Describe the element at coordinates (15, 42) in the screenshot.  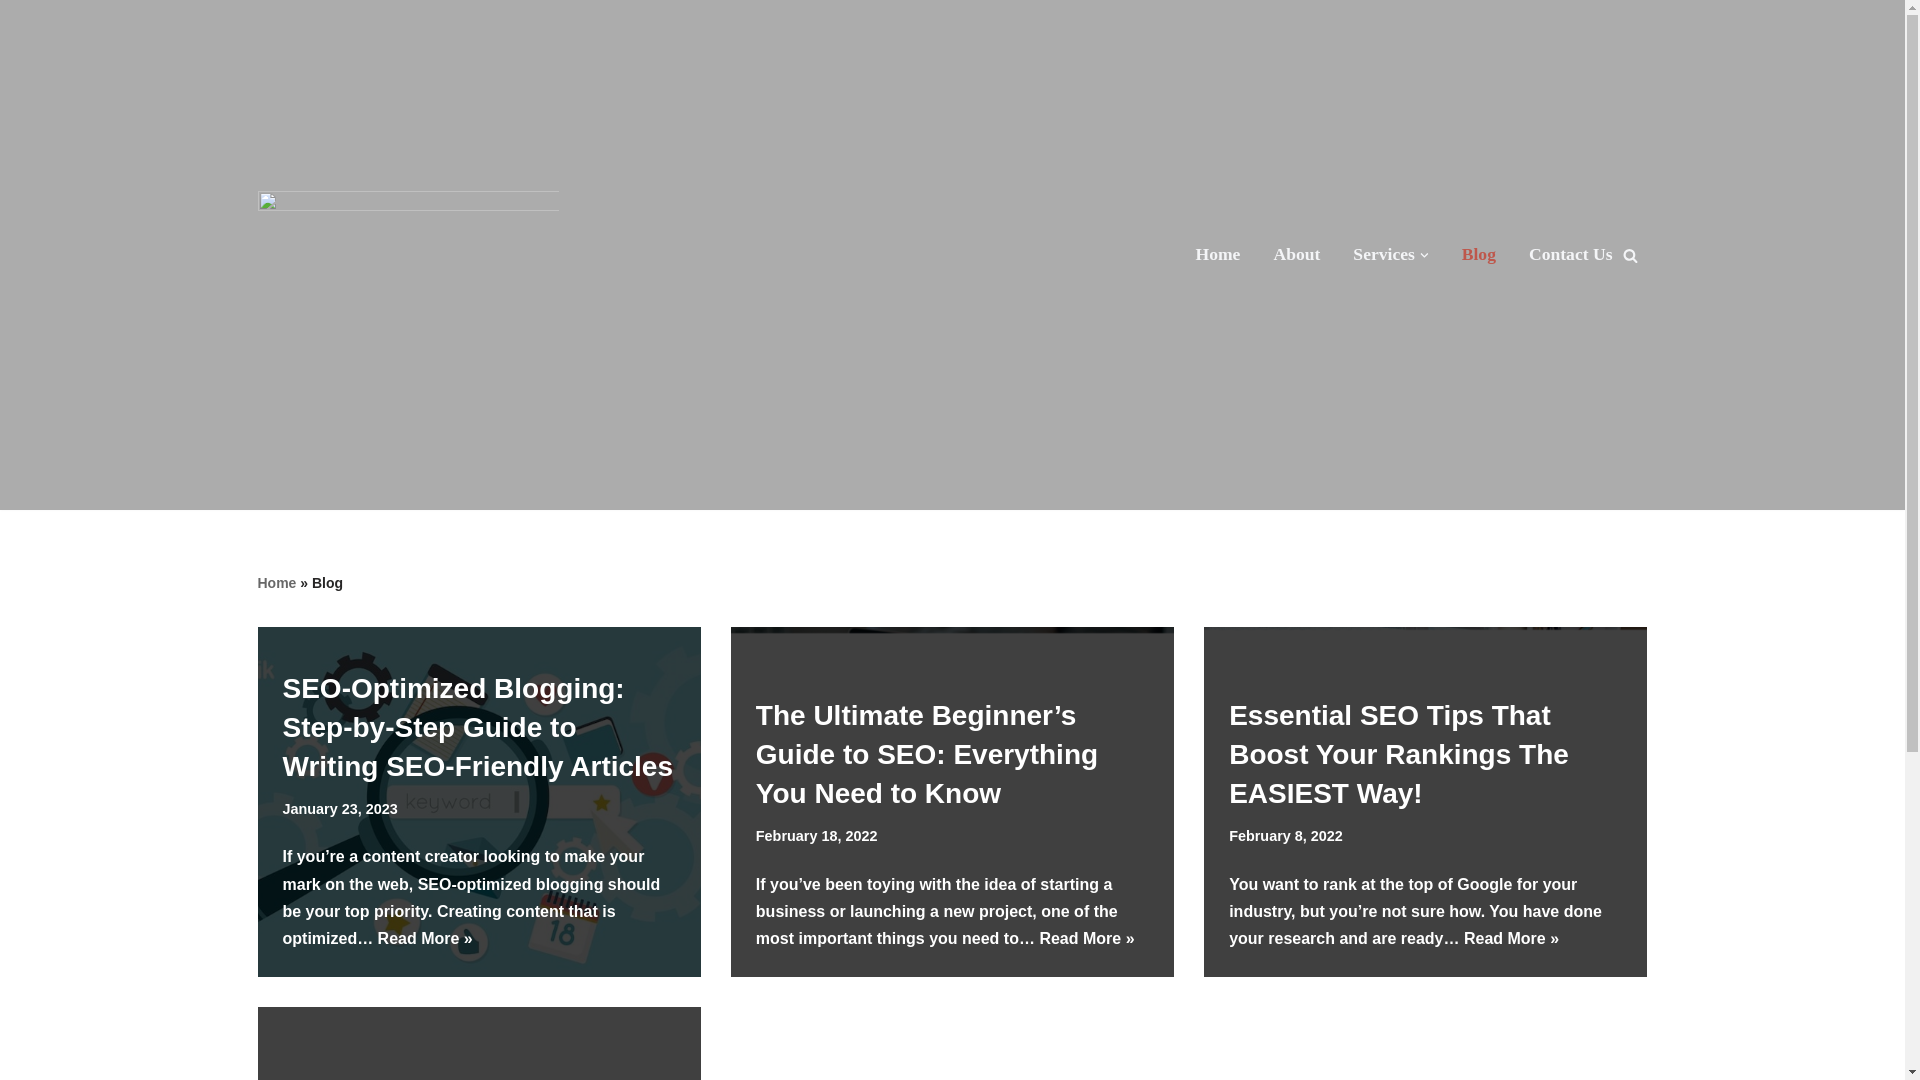
I see `Skip to content` at that location.